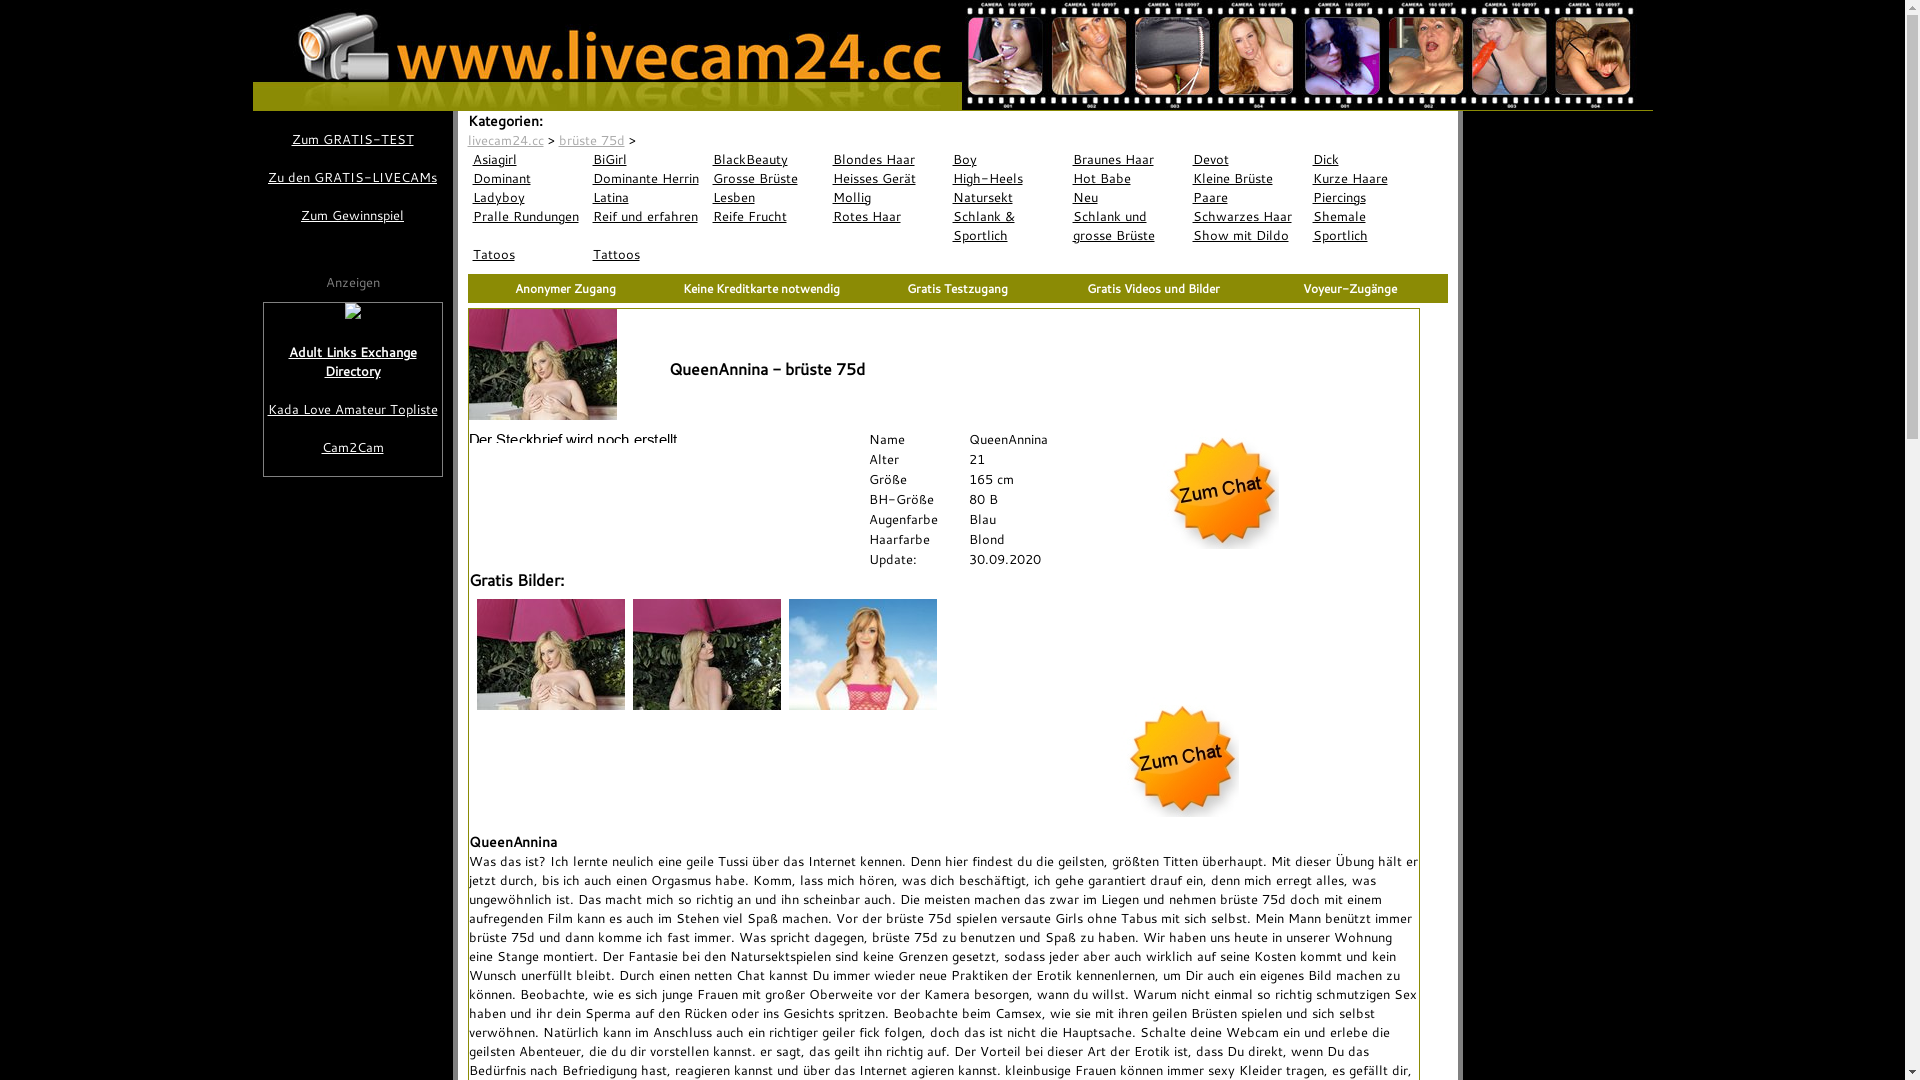 Image resolution: width=1920 pixels, height=1080 pixels. What do you see at coordinates (1248, 198) in the screenshot?
I see `Paare` at bounding box center [1248, 198].